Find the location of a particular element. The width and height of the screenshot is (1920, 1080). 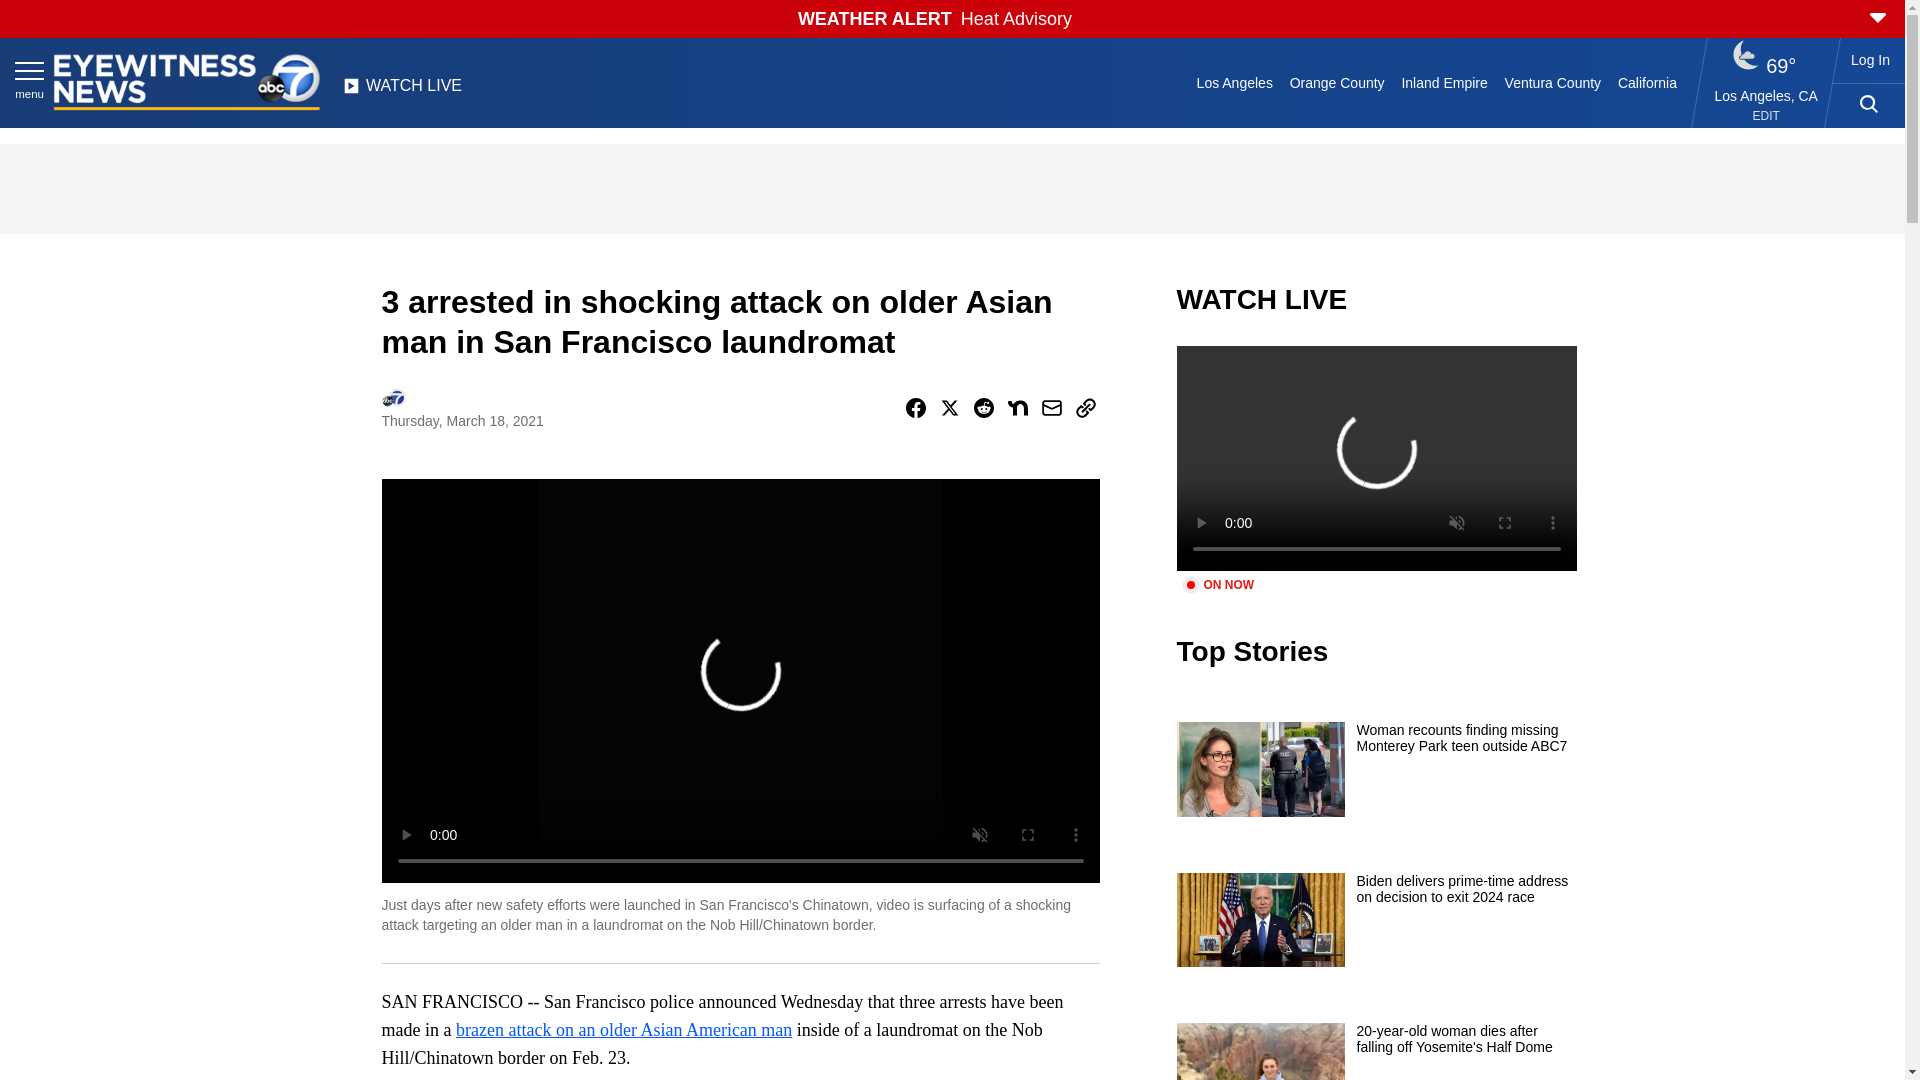

Los Angeles is located at coordinates (1234, 82).